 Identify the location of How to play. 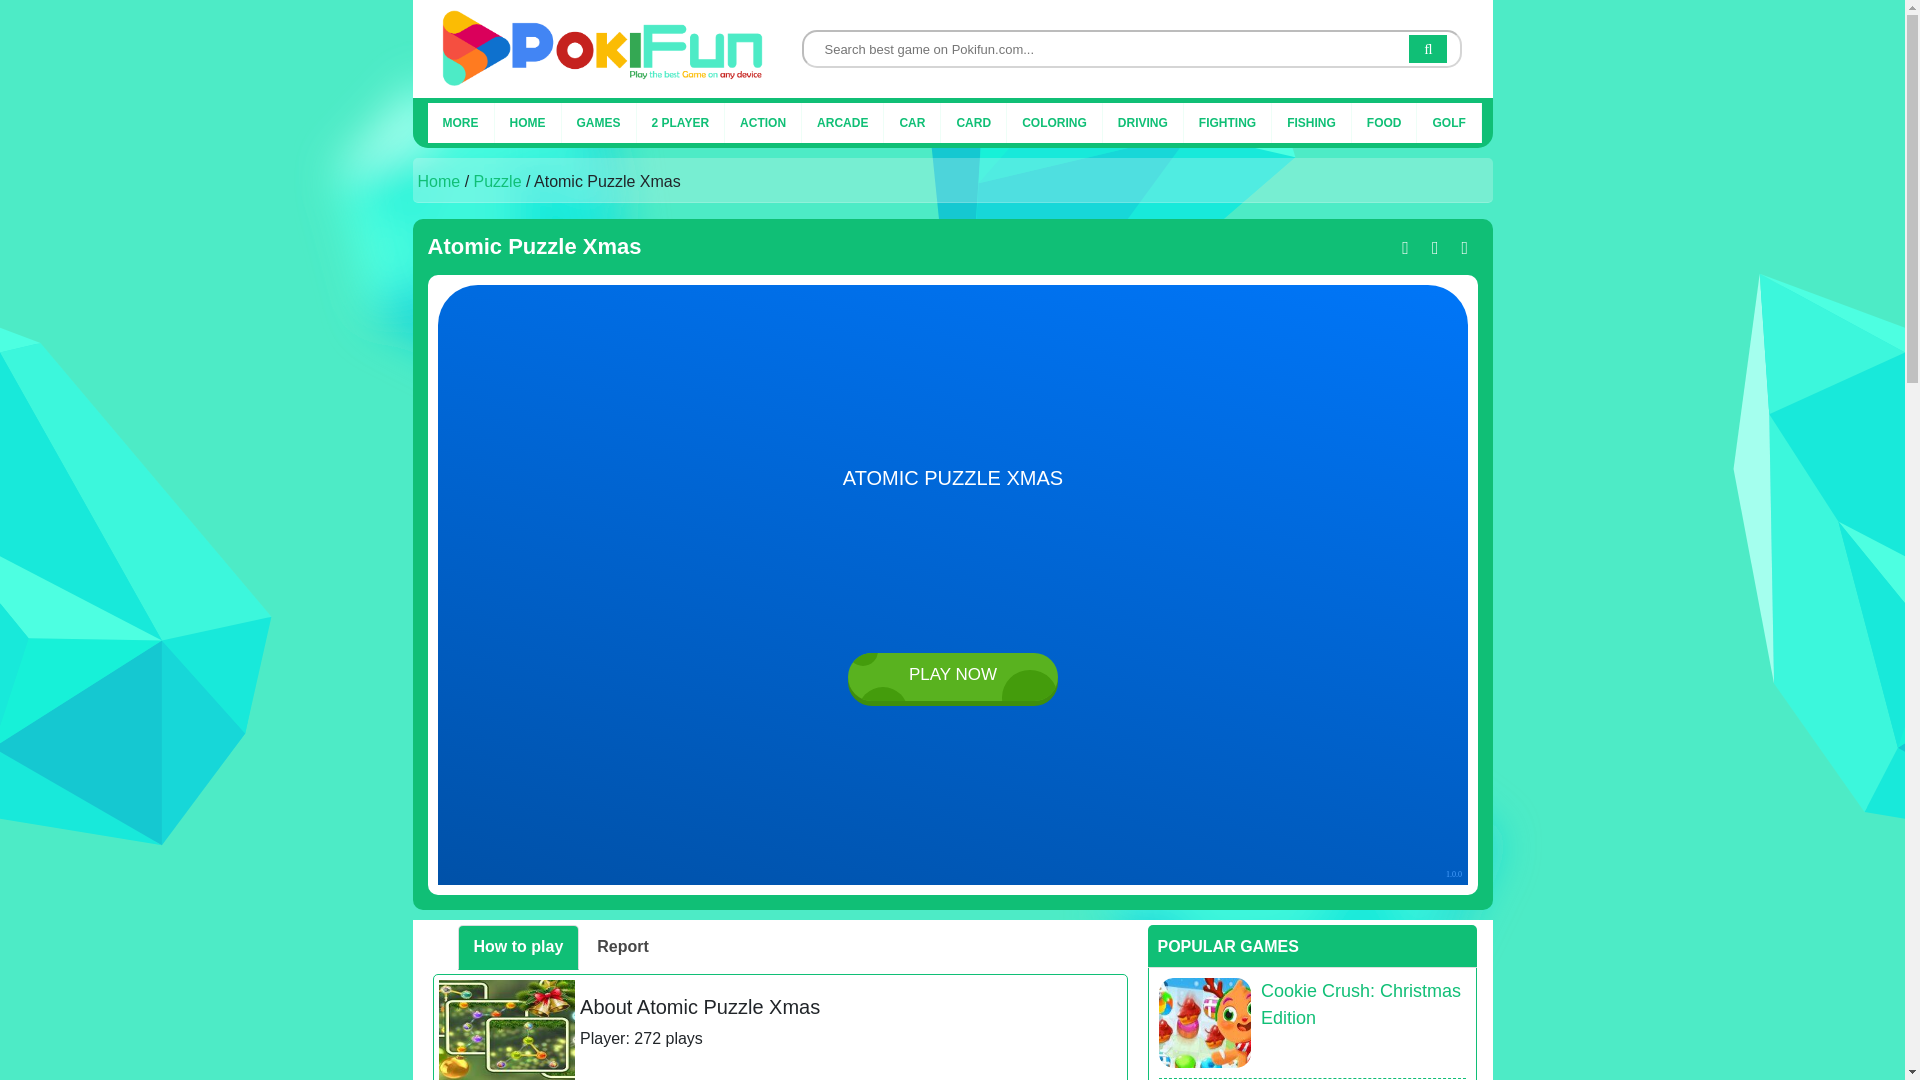
(518, 946).